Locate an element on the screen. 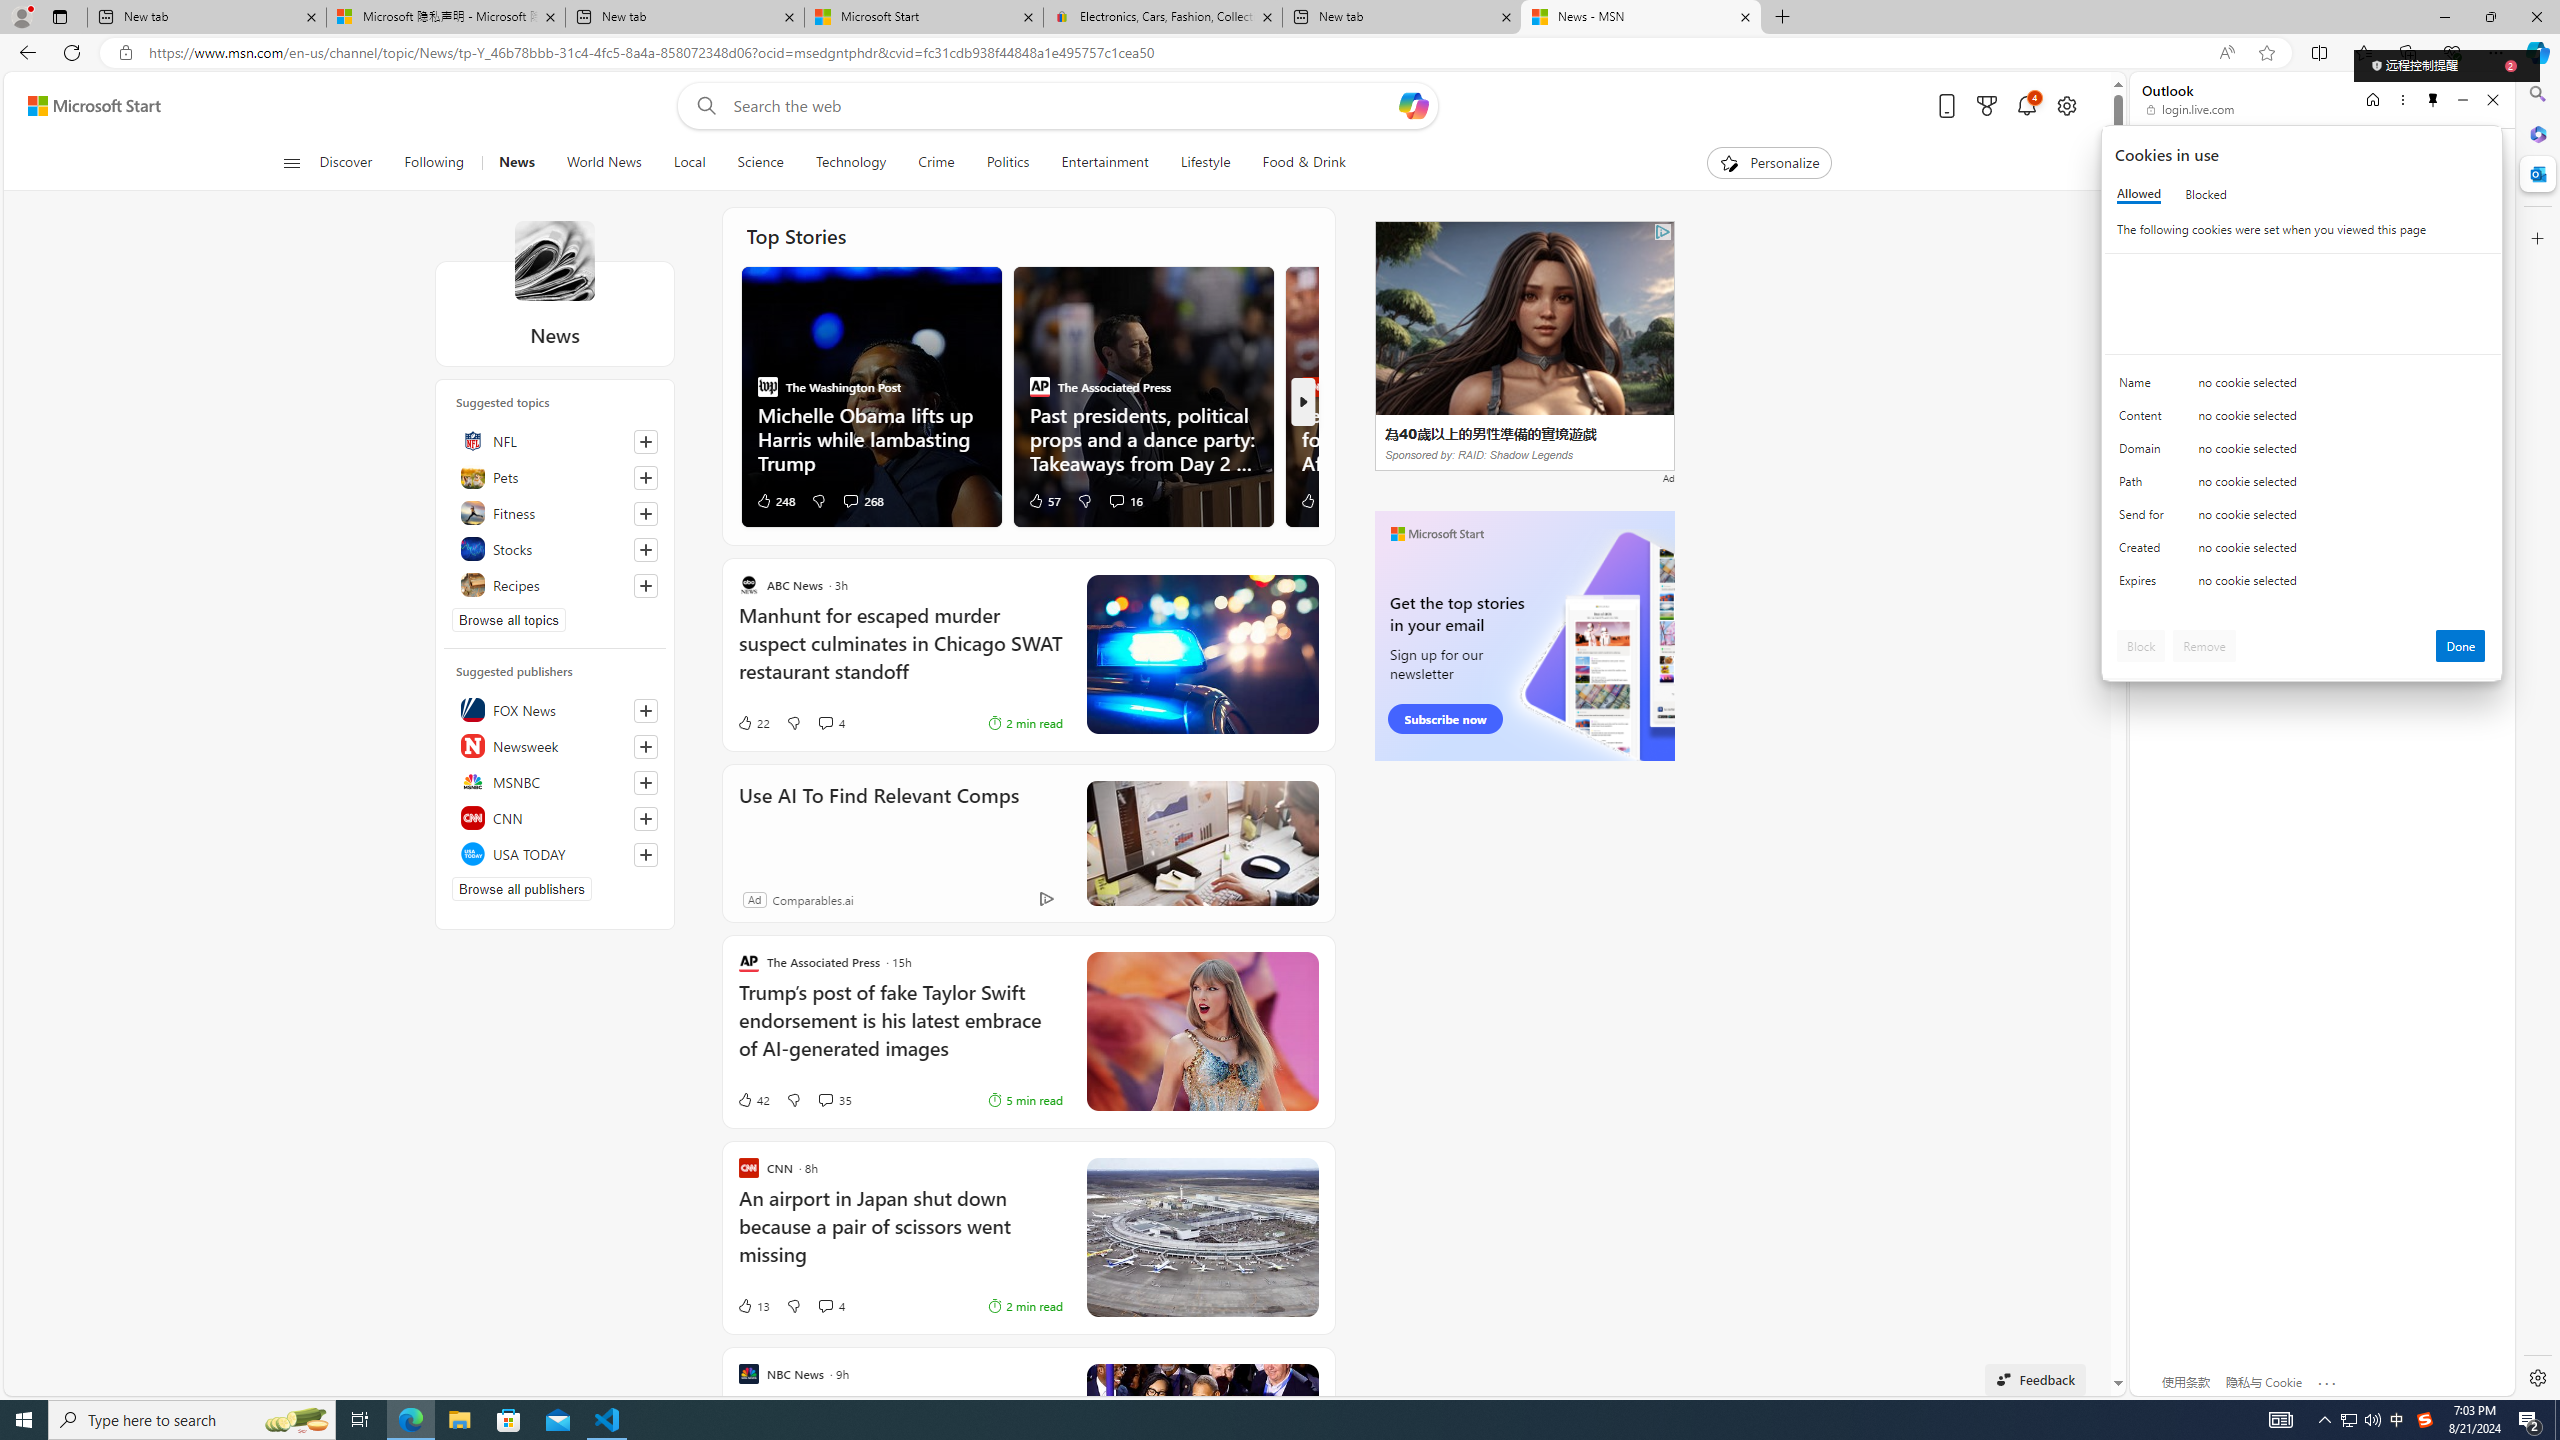  Newsweek is located at coordinates (555, 746).